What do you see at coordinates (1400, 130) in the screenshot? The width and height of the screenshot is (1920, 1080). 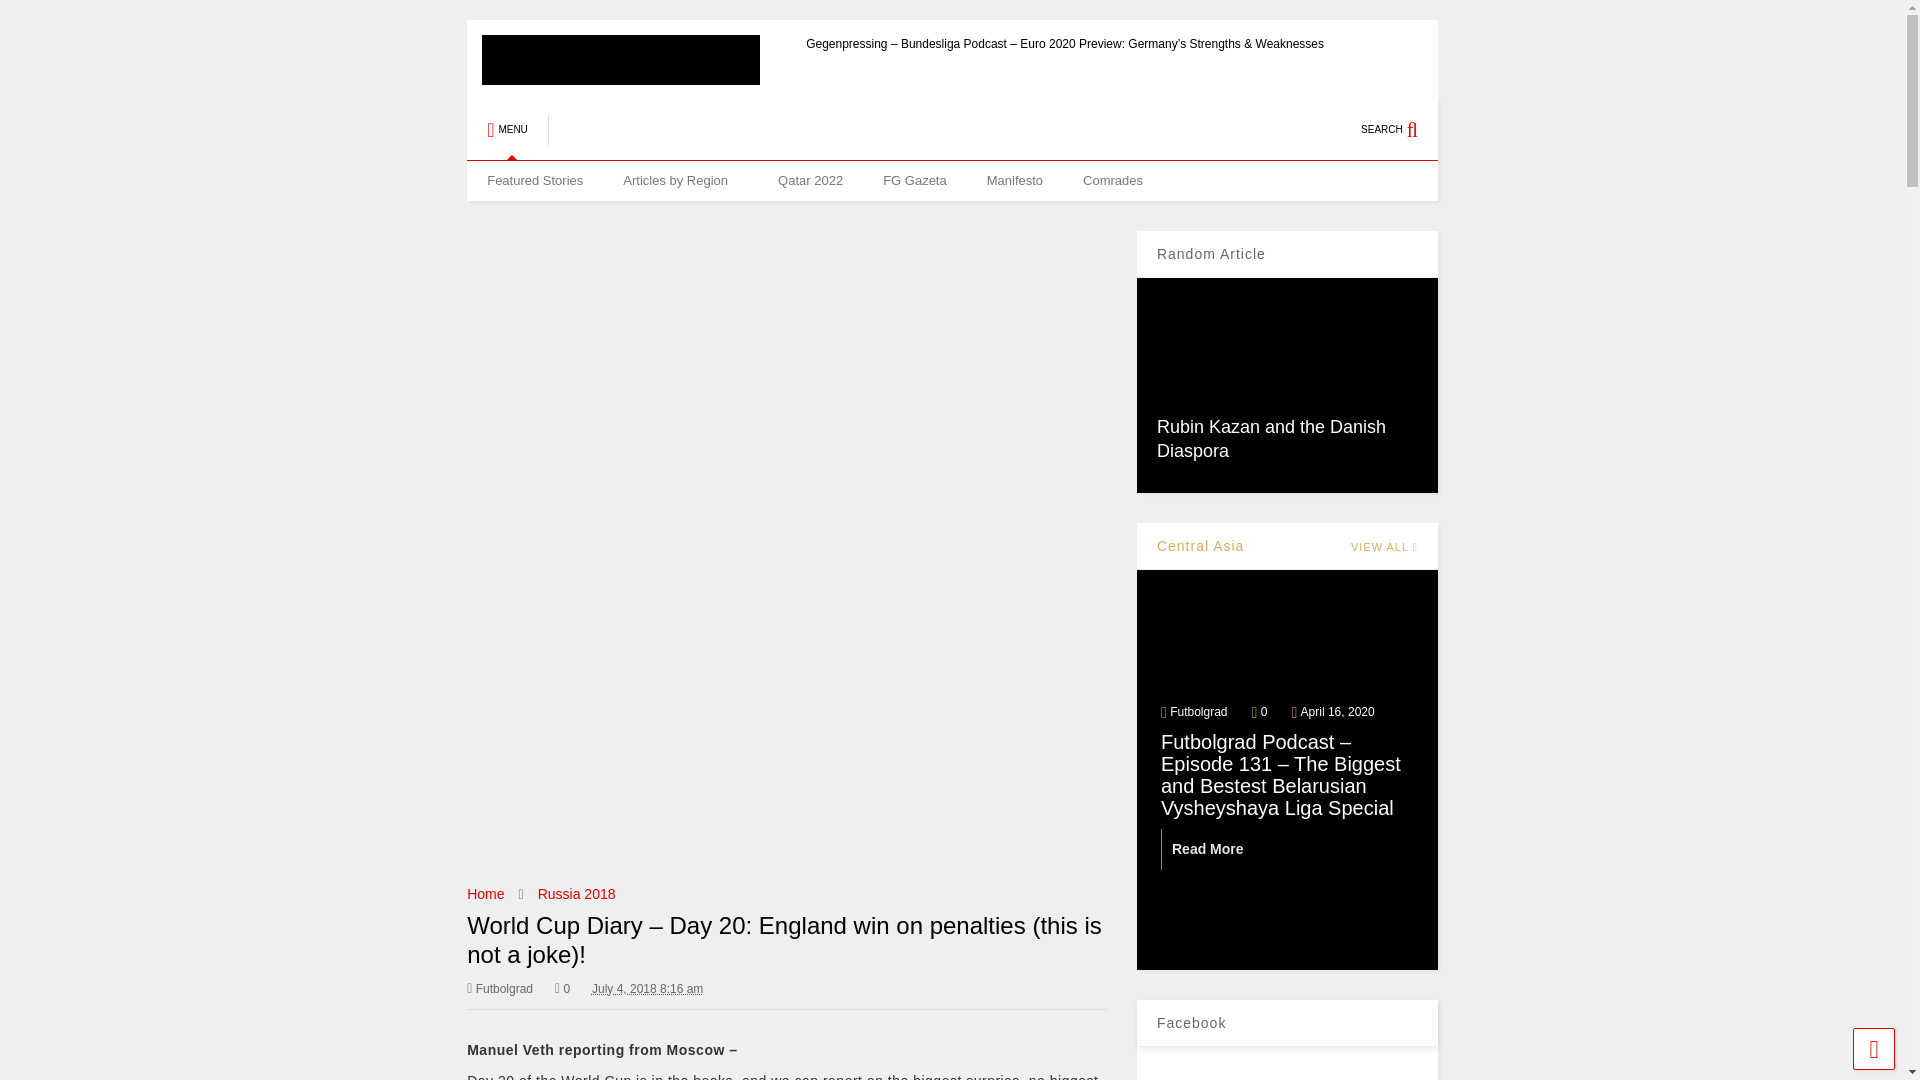 I see `SEARCH` at bounding box center [1400, 130].